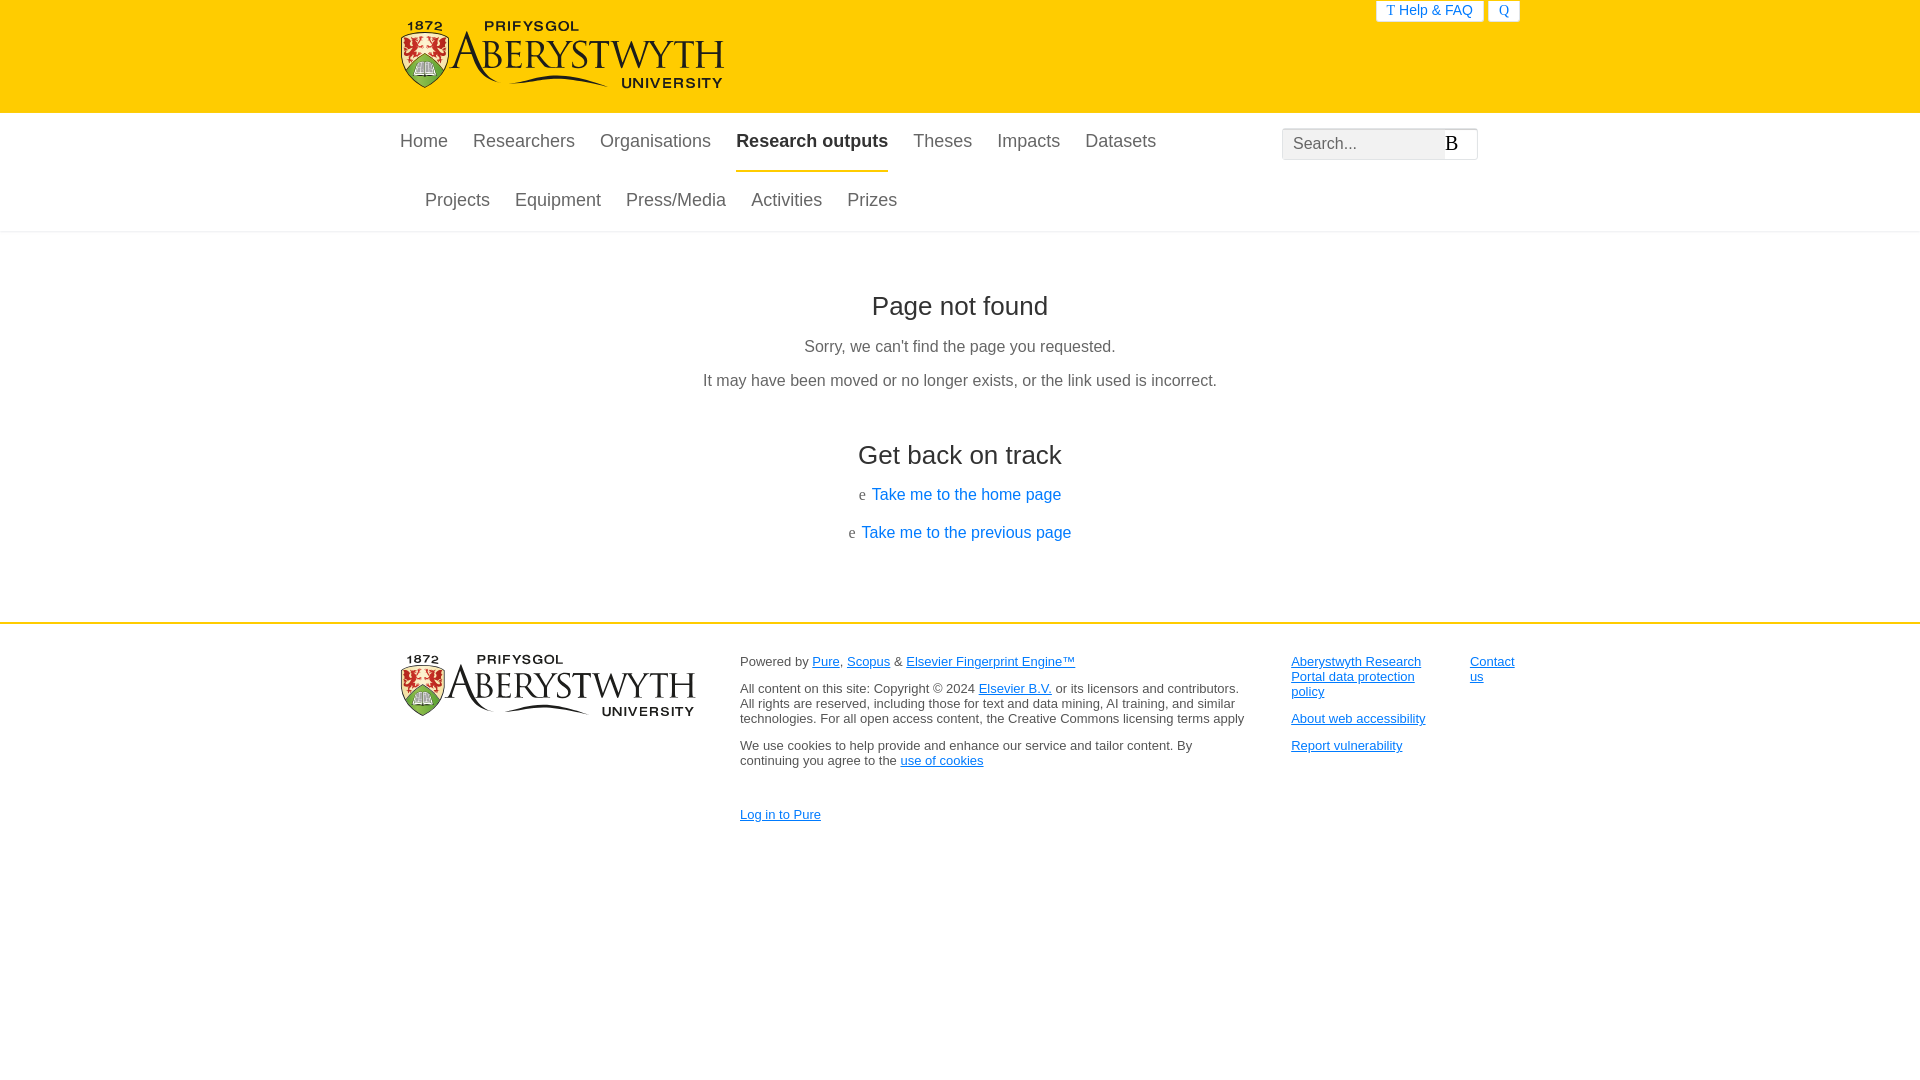 The height and width of the screenshot is (1080, 1920). Describe the element at coordinates (1346, 744) in the screenshot. I see `Report vulnerability` at that location.